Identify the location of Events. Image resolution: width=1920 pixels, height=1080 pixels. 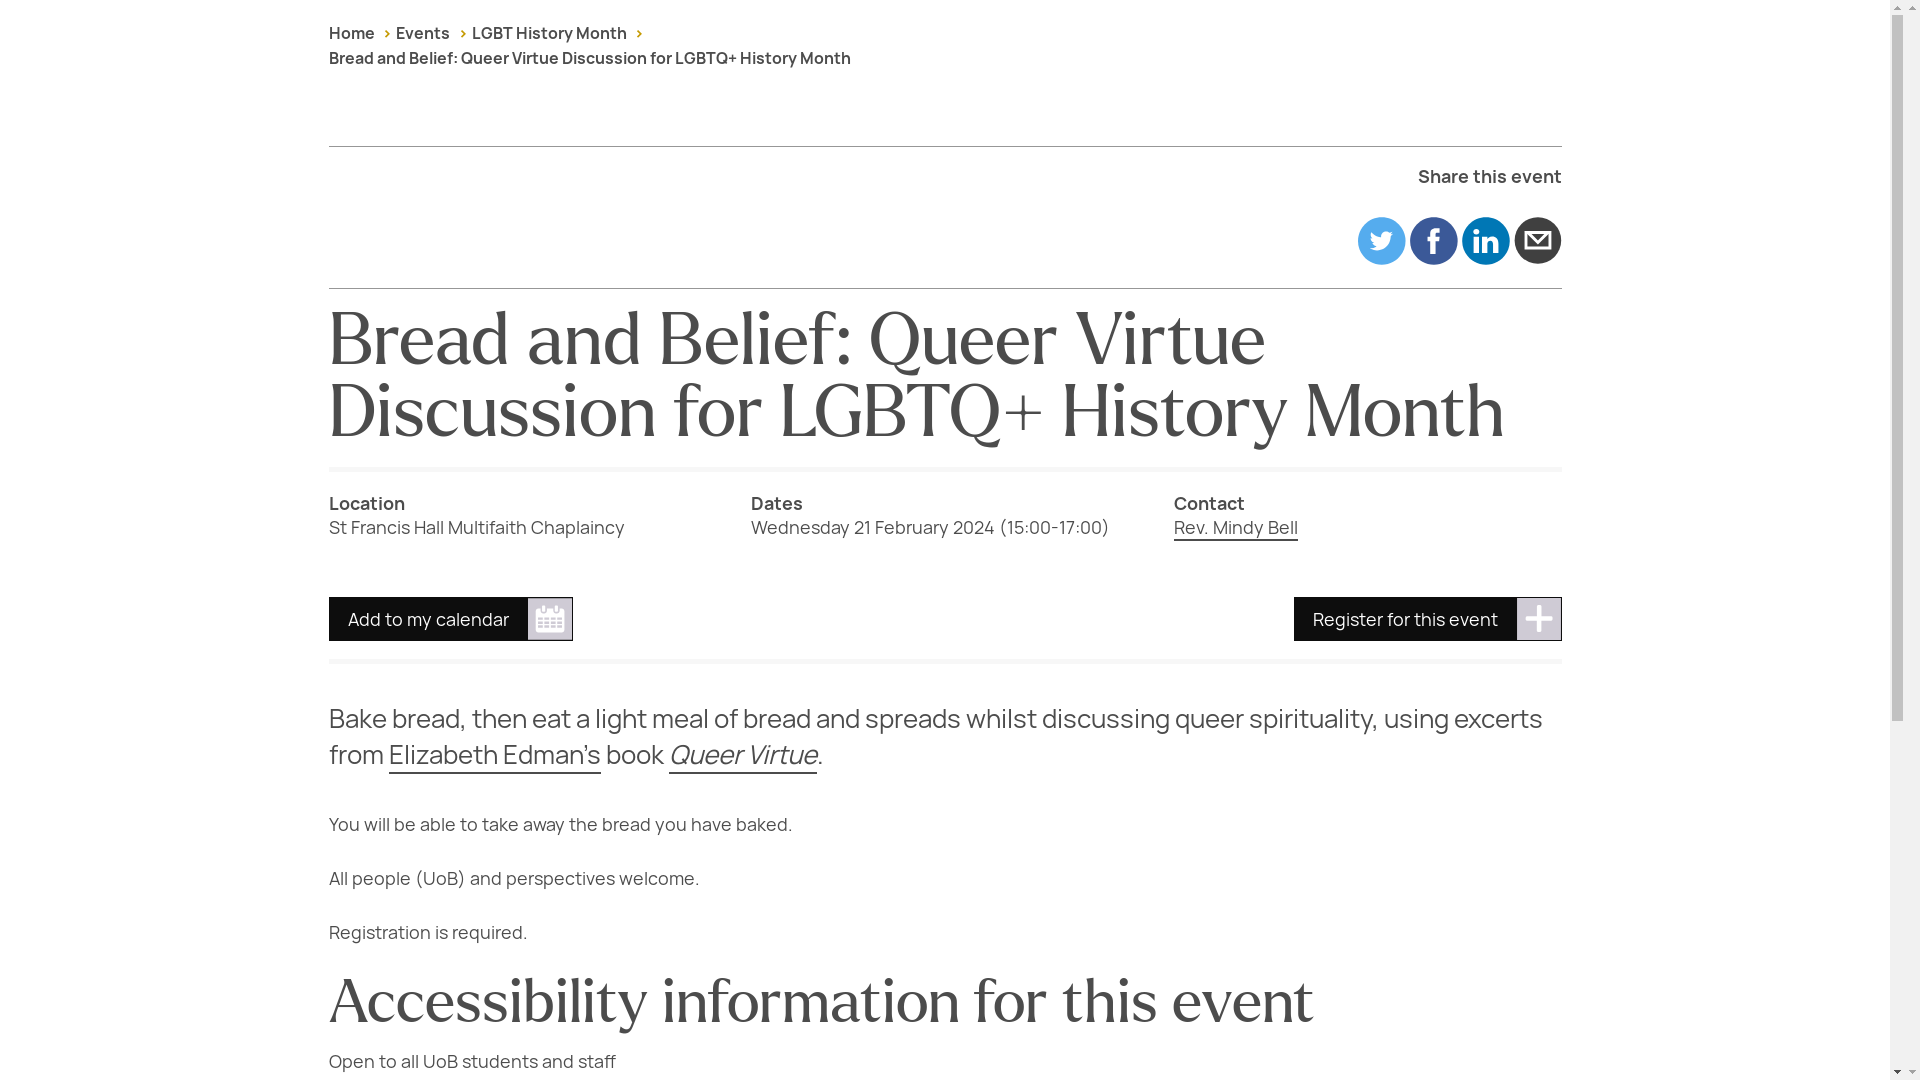
(422, 33).